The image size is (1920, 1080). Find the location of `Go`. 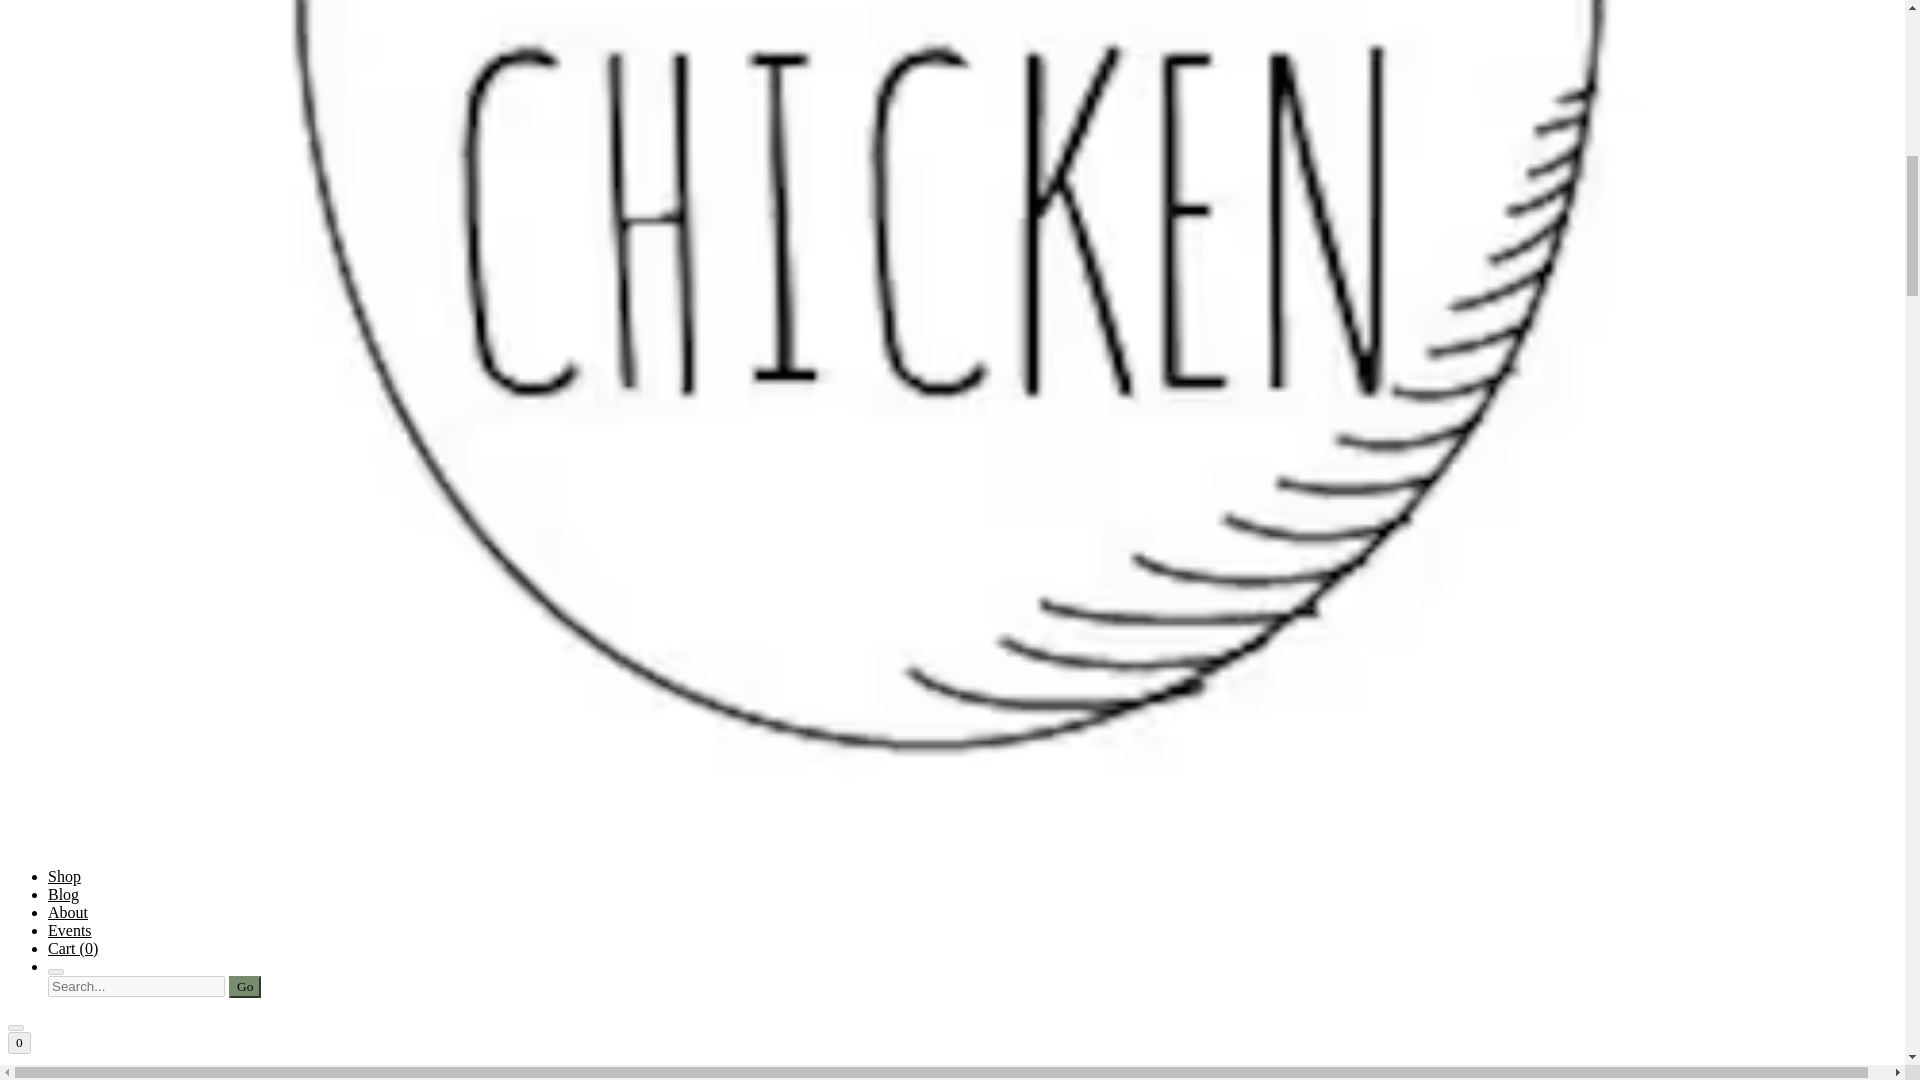

Go is located at coordinates (244, 986).